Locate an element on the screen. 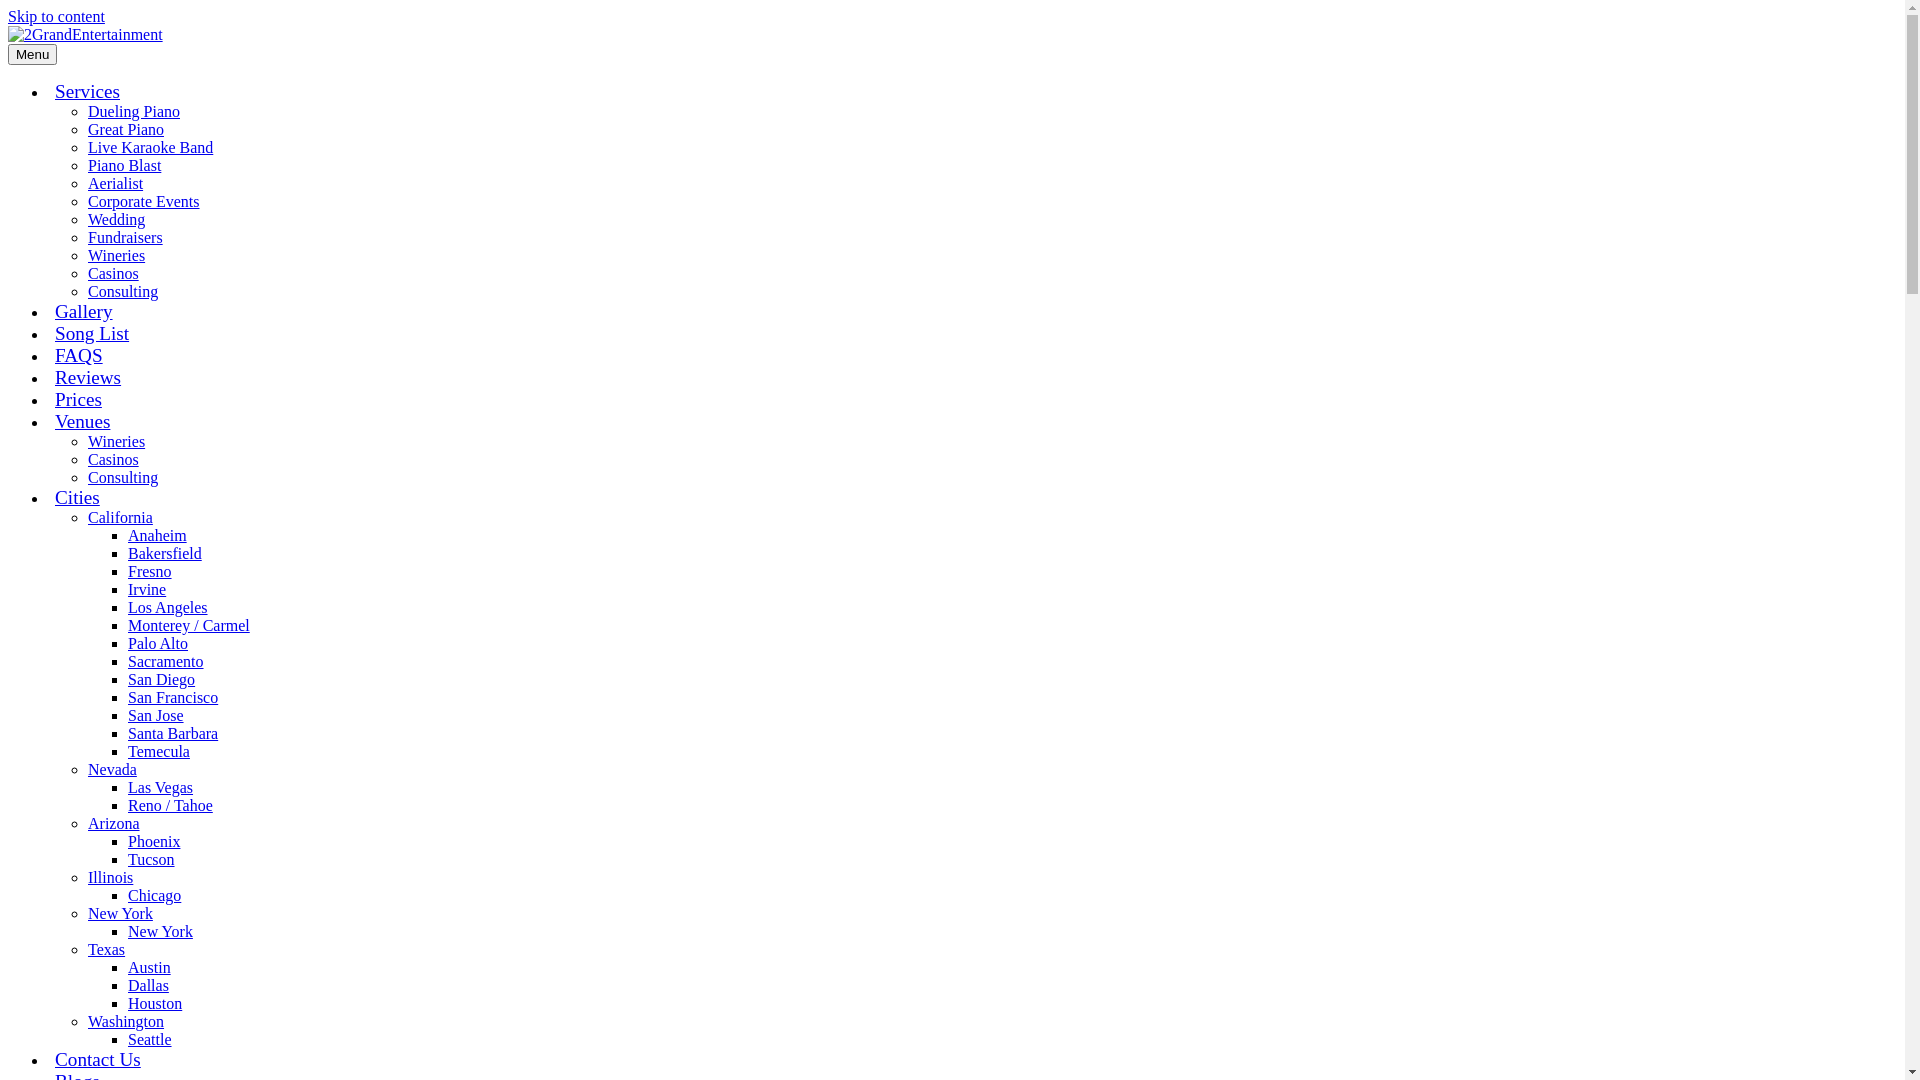 The image size is (1920, 1080). Anaheim is located at coordinates (158, 536).